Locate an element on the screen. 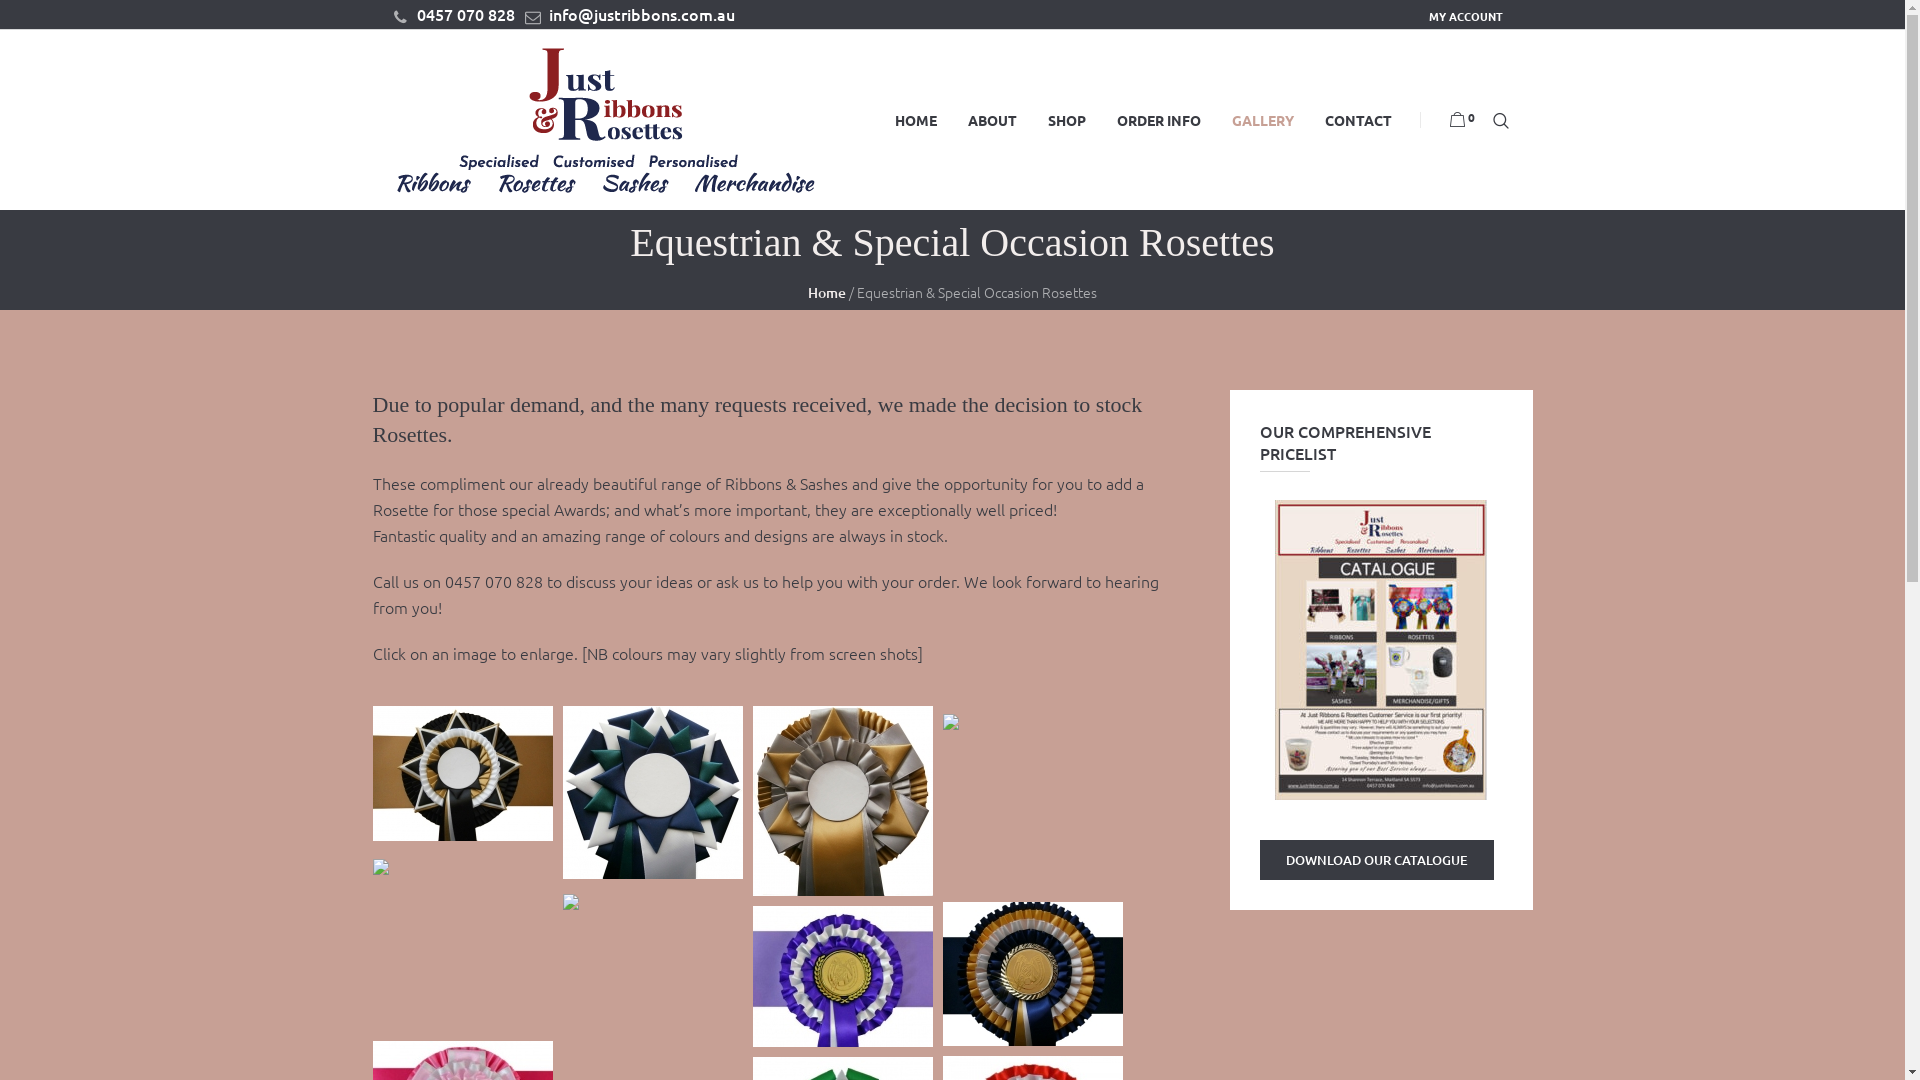 The height and width of the screenshot is (1080, 1920). MY ACCOUNT is located at coordinates (1465, 16).